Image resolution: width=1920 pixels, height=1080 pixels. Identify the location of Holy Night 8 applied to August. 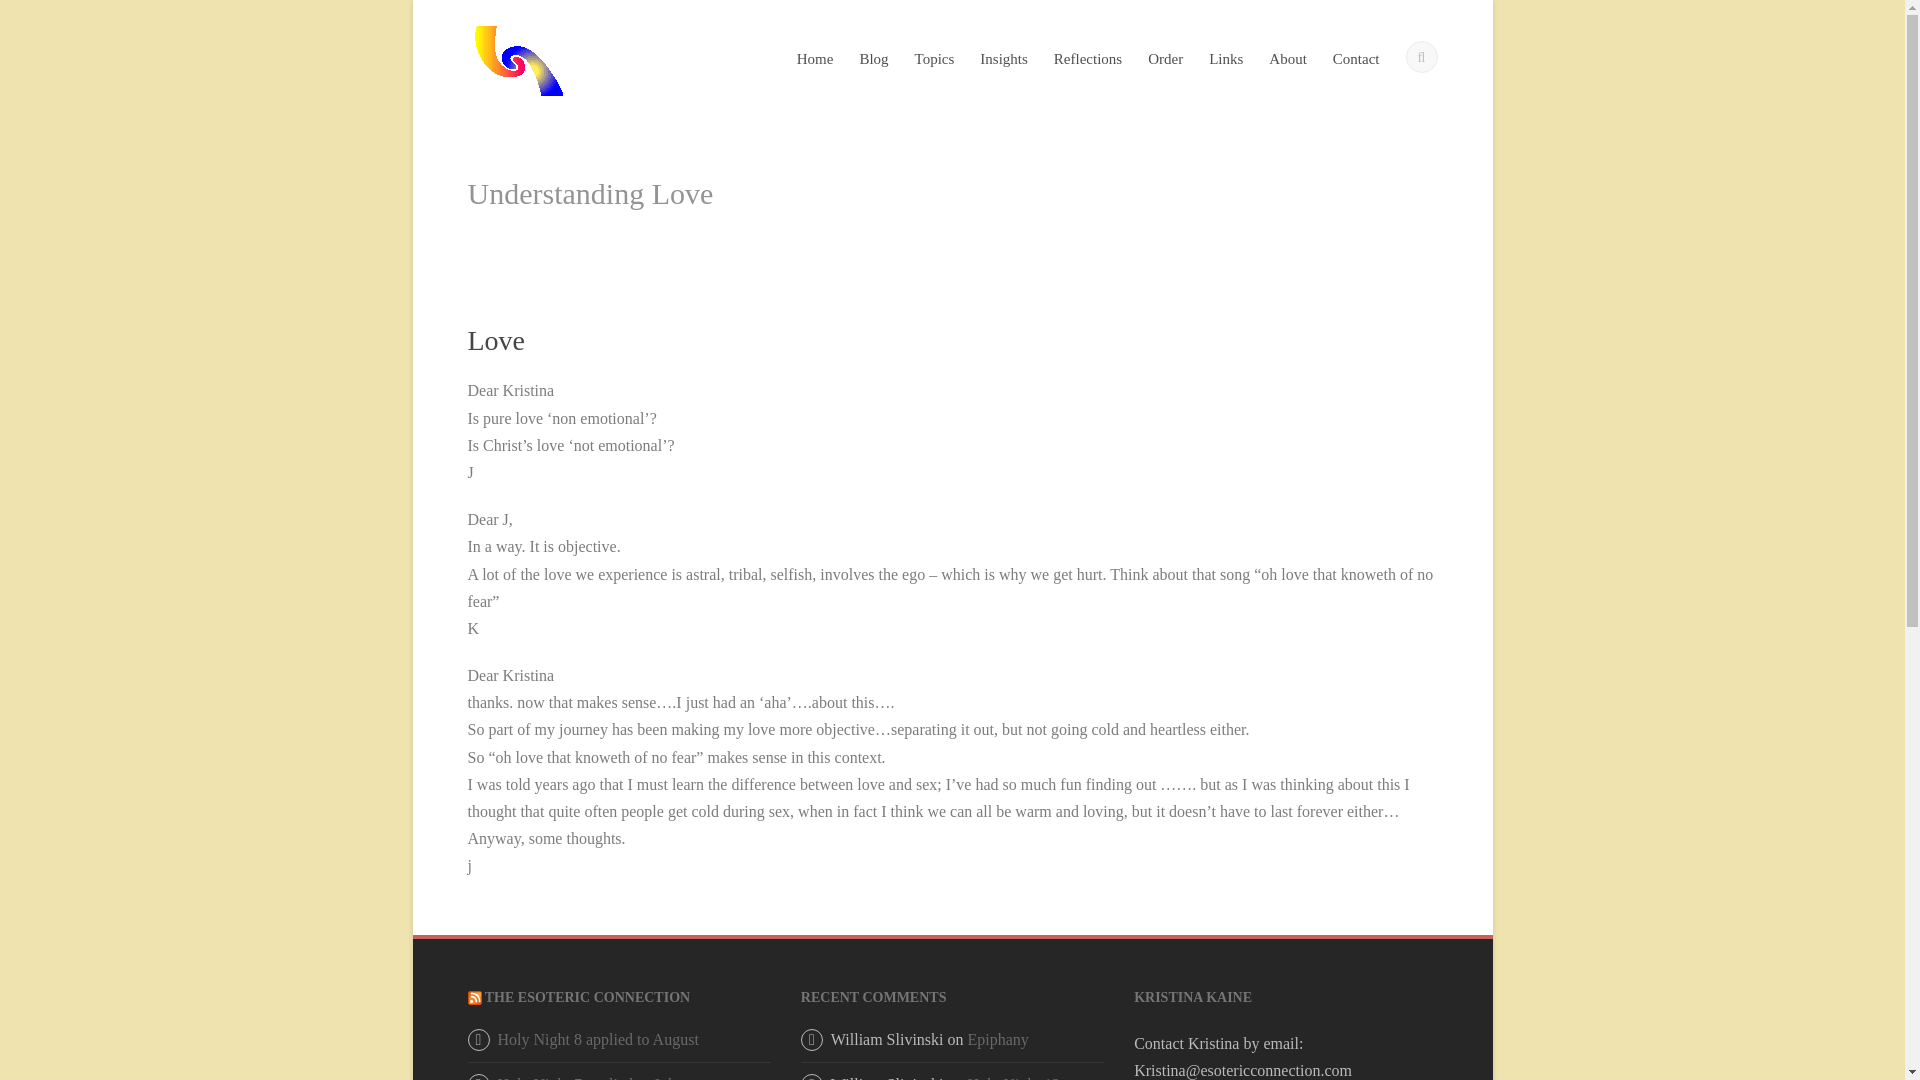
(598, 1039).